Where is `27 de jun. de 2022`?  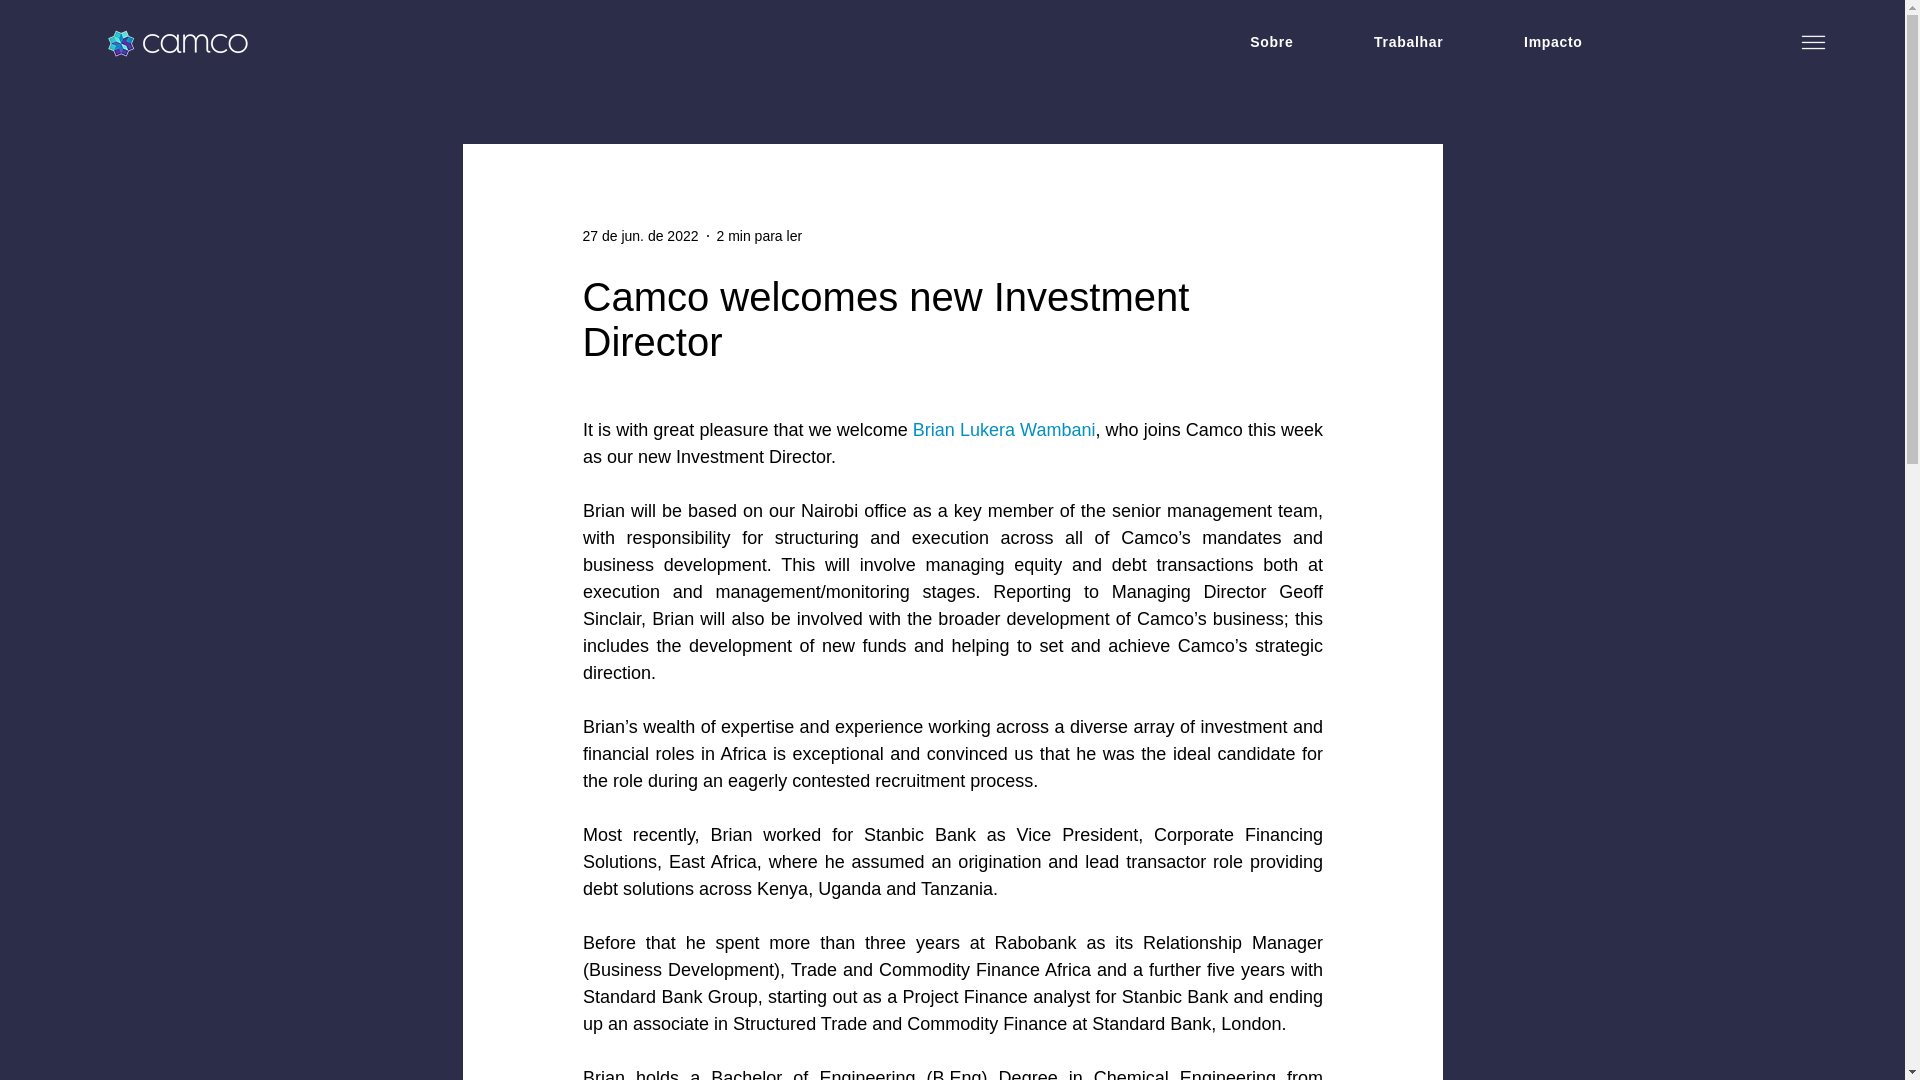 27 de jun. de 2022 is located at coordinates (640, 236).